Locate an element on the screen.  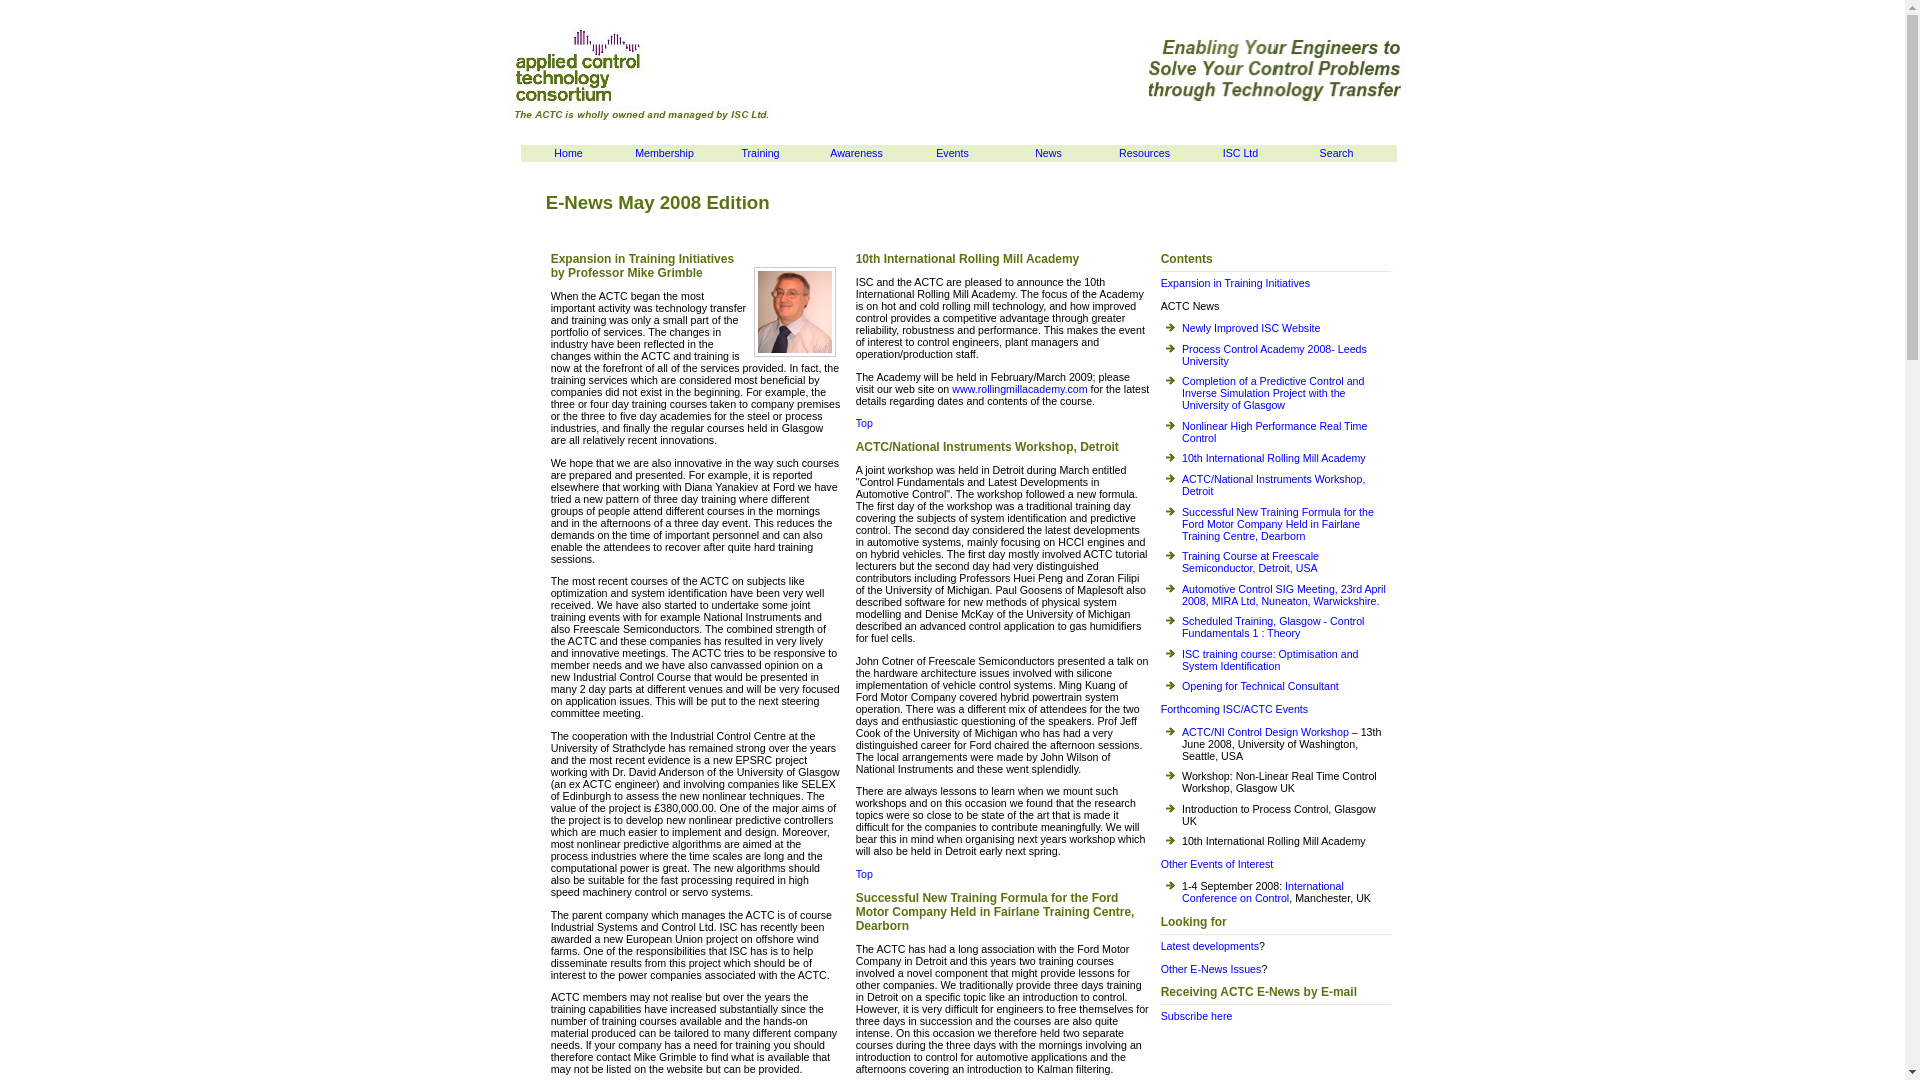
News is located at coordinates (1048, 153).